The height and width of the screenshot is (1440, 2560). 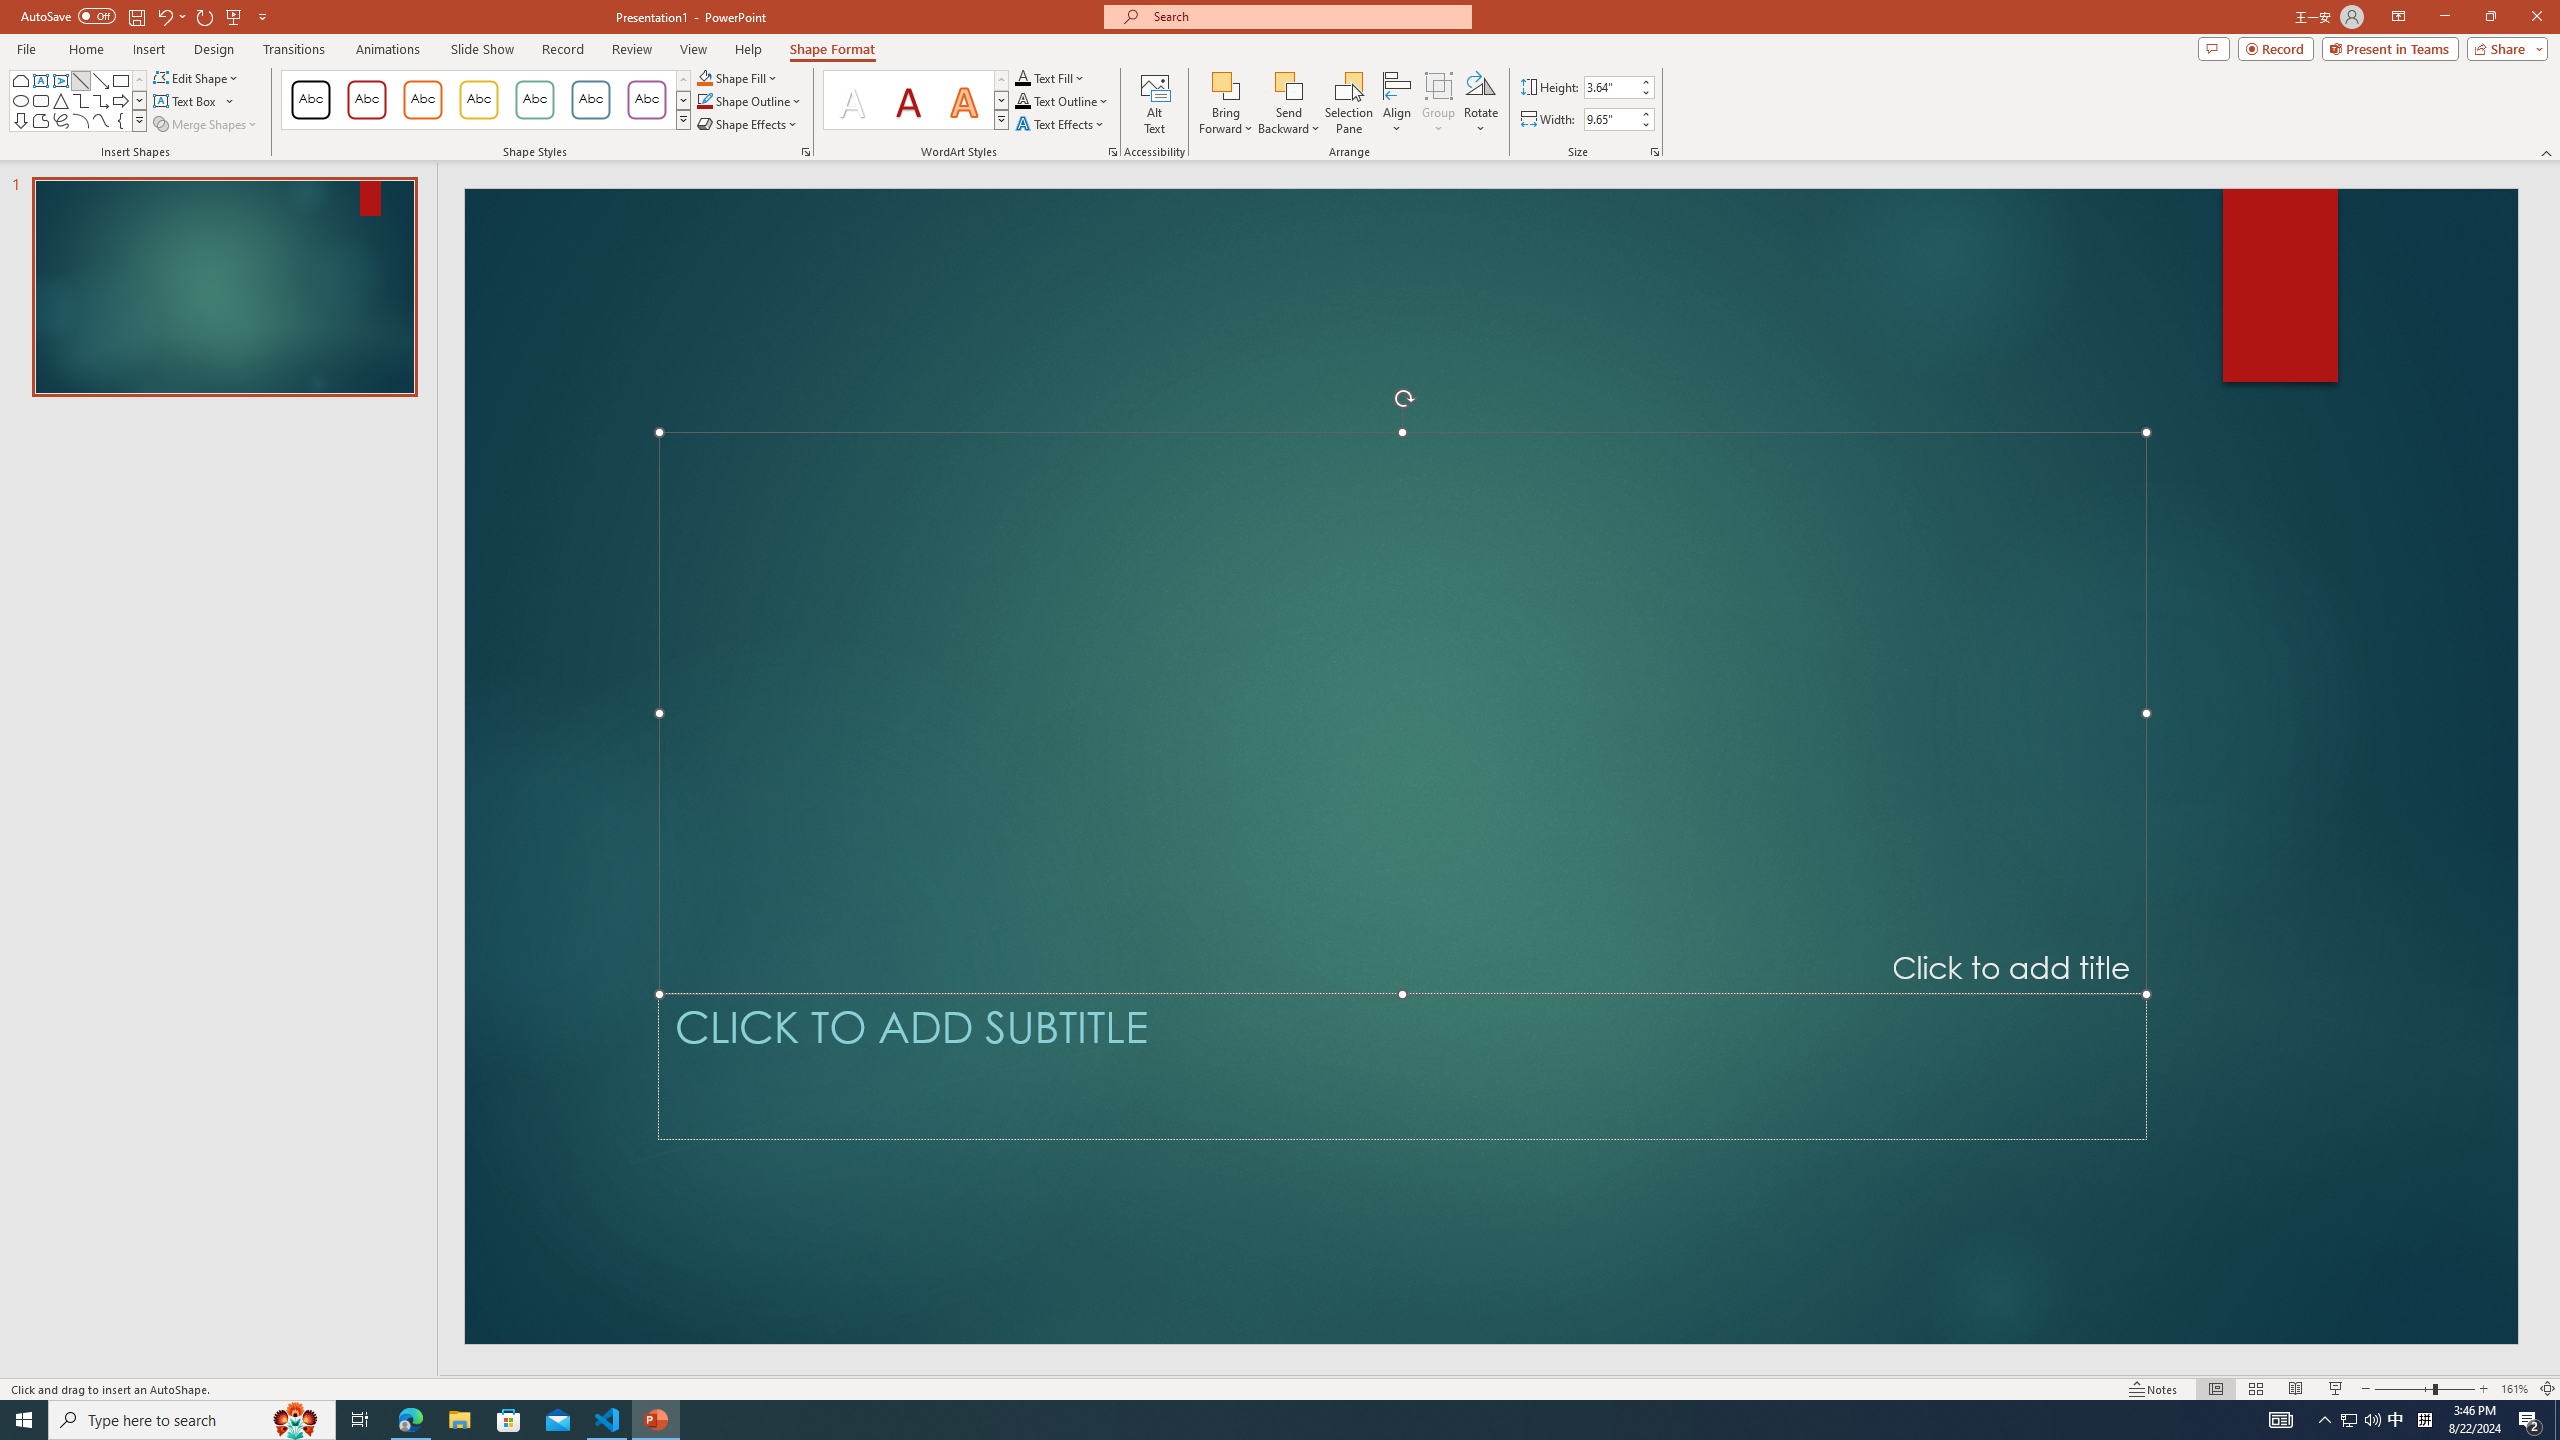 What do you see at coordinates (61, 100) in the screenshot?
I see `Isosceles Triangle` at bounding box center [61, 100].